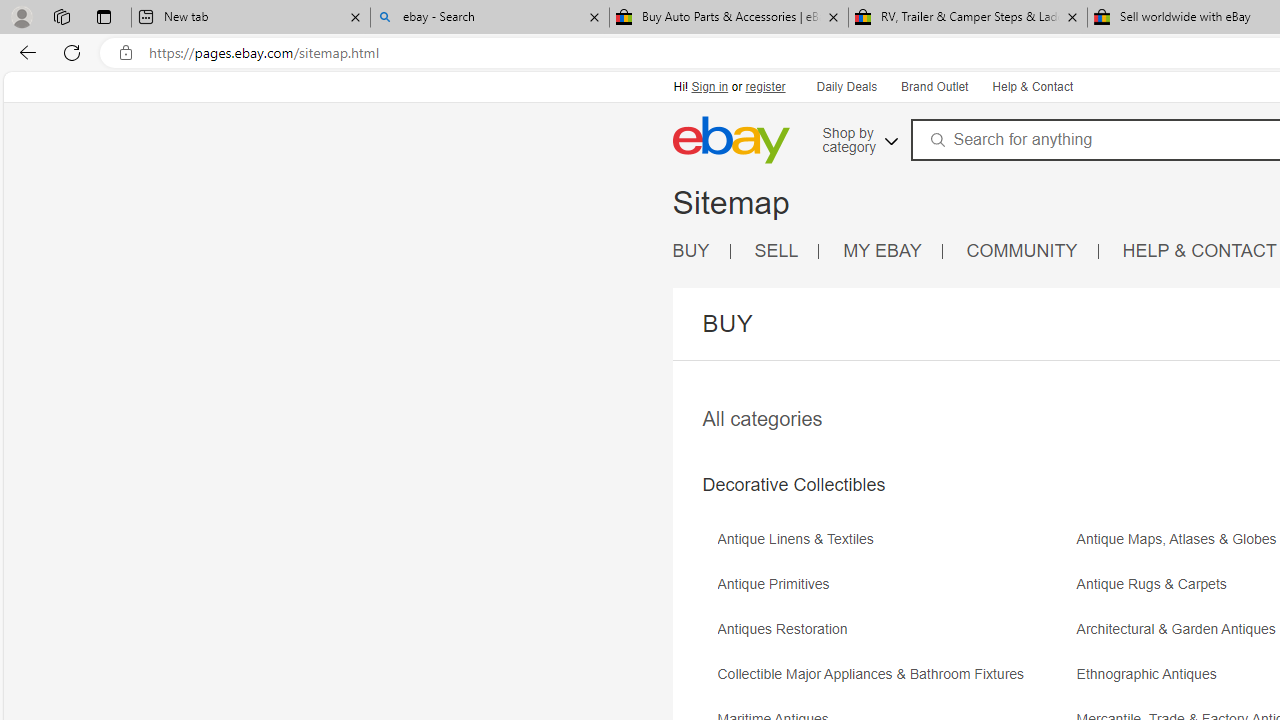 This screenshot has width=1280, height=720. Describe the element at coordinates (797, 169) in the screenshot. I see `eBay Logo` at that location.